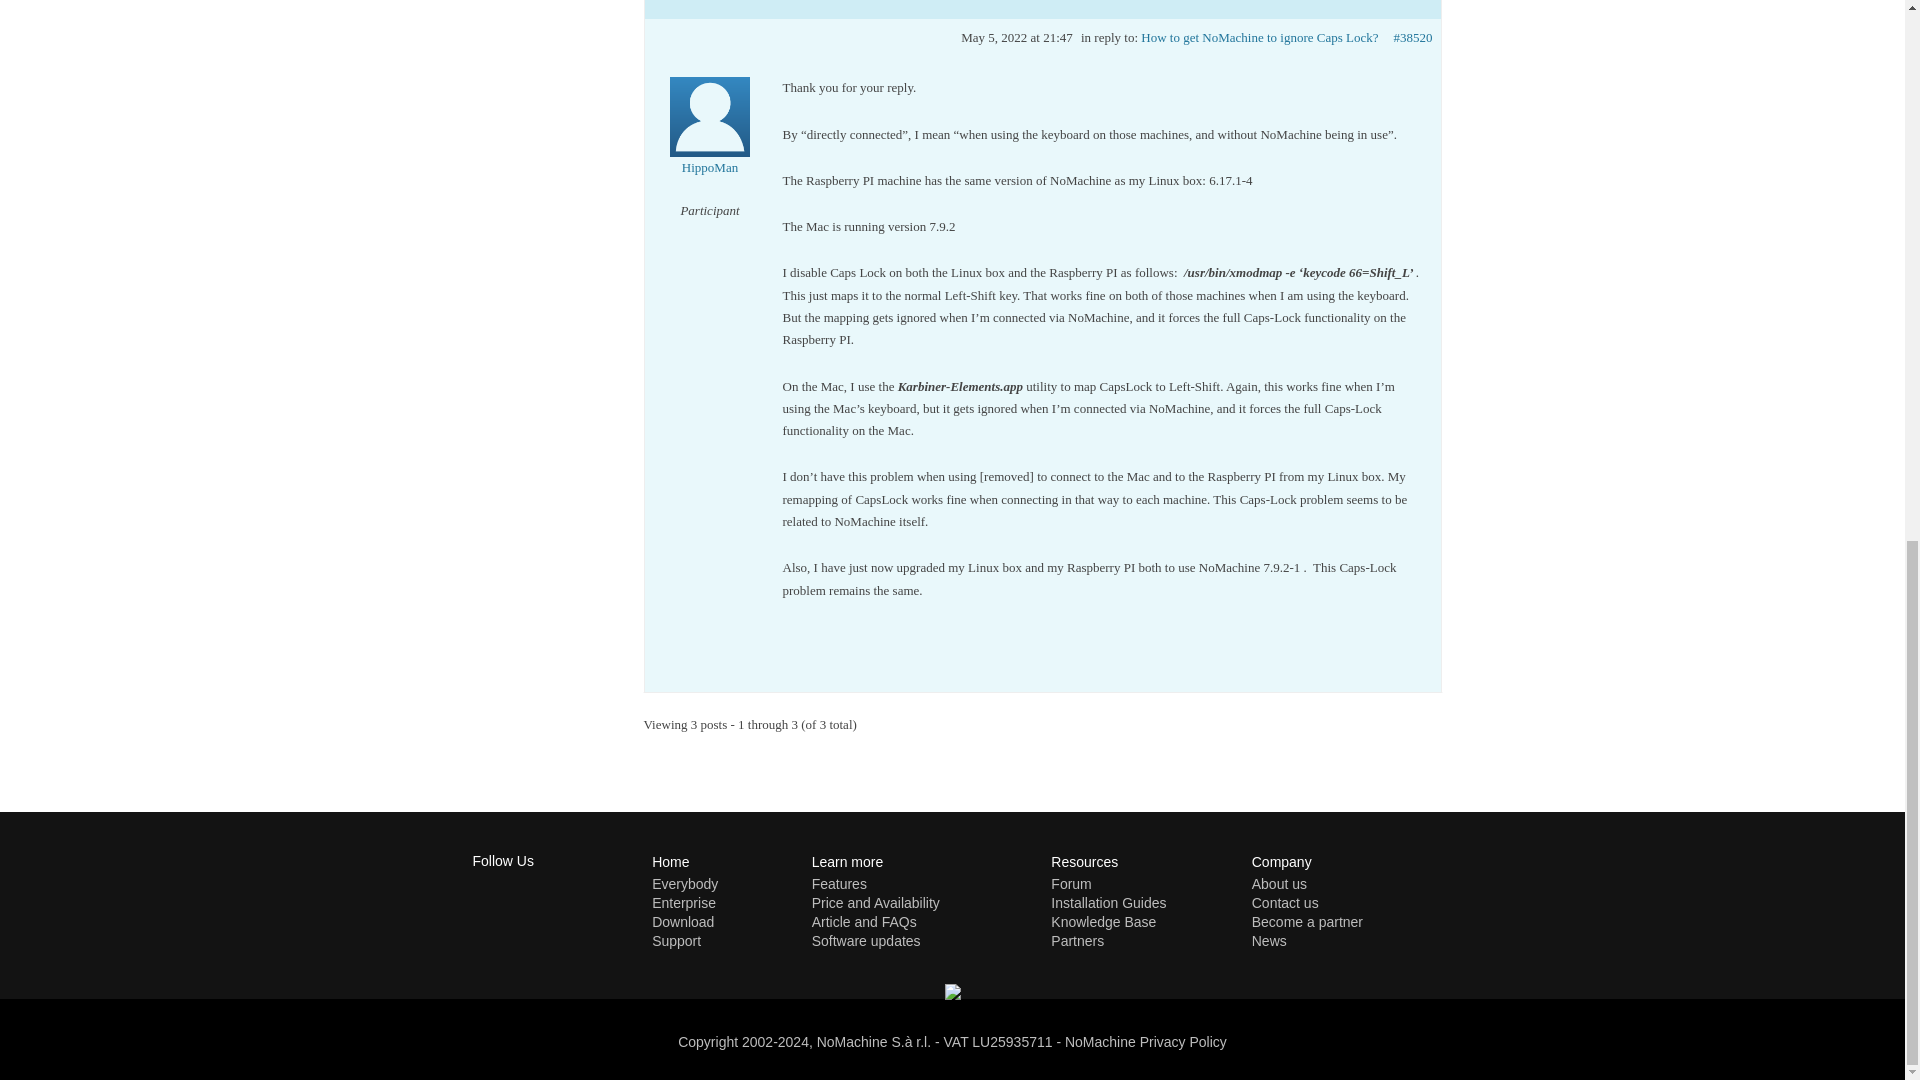 Image resolution: width=1920 pixels, height=1080 pixels. I want to click on View HippoMan's profile, so click(709, 140).